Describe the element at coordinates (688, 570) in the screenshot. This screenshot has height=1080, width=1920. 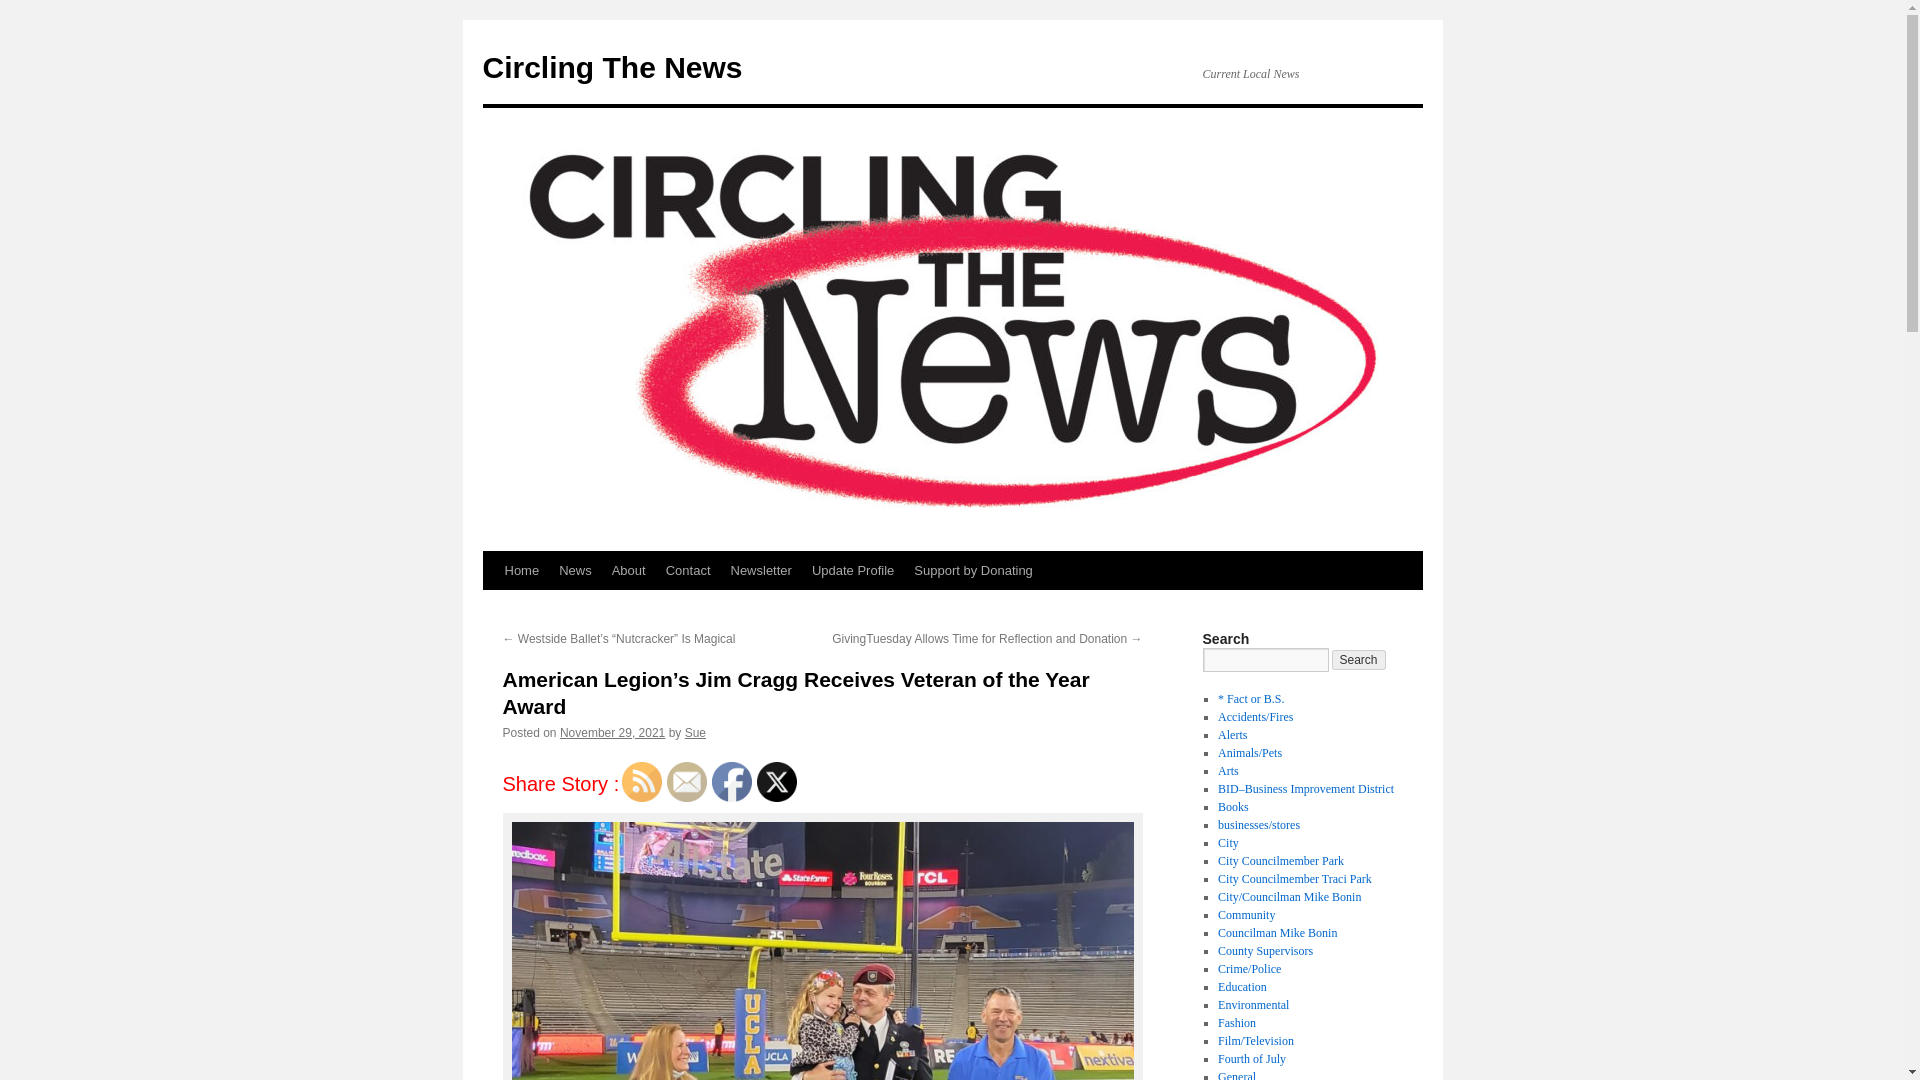
I see `Contact` at that location.